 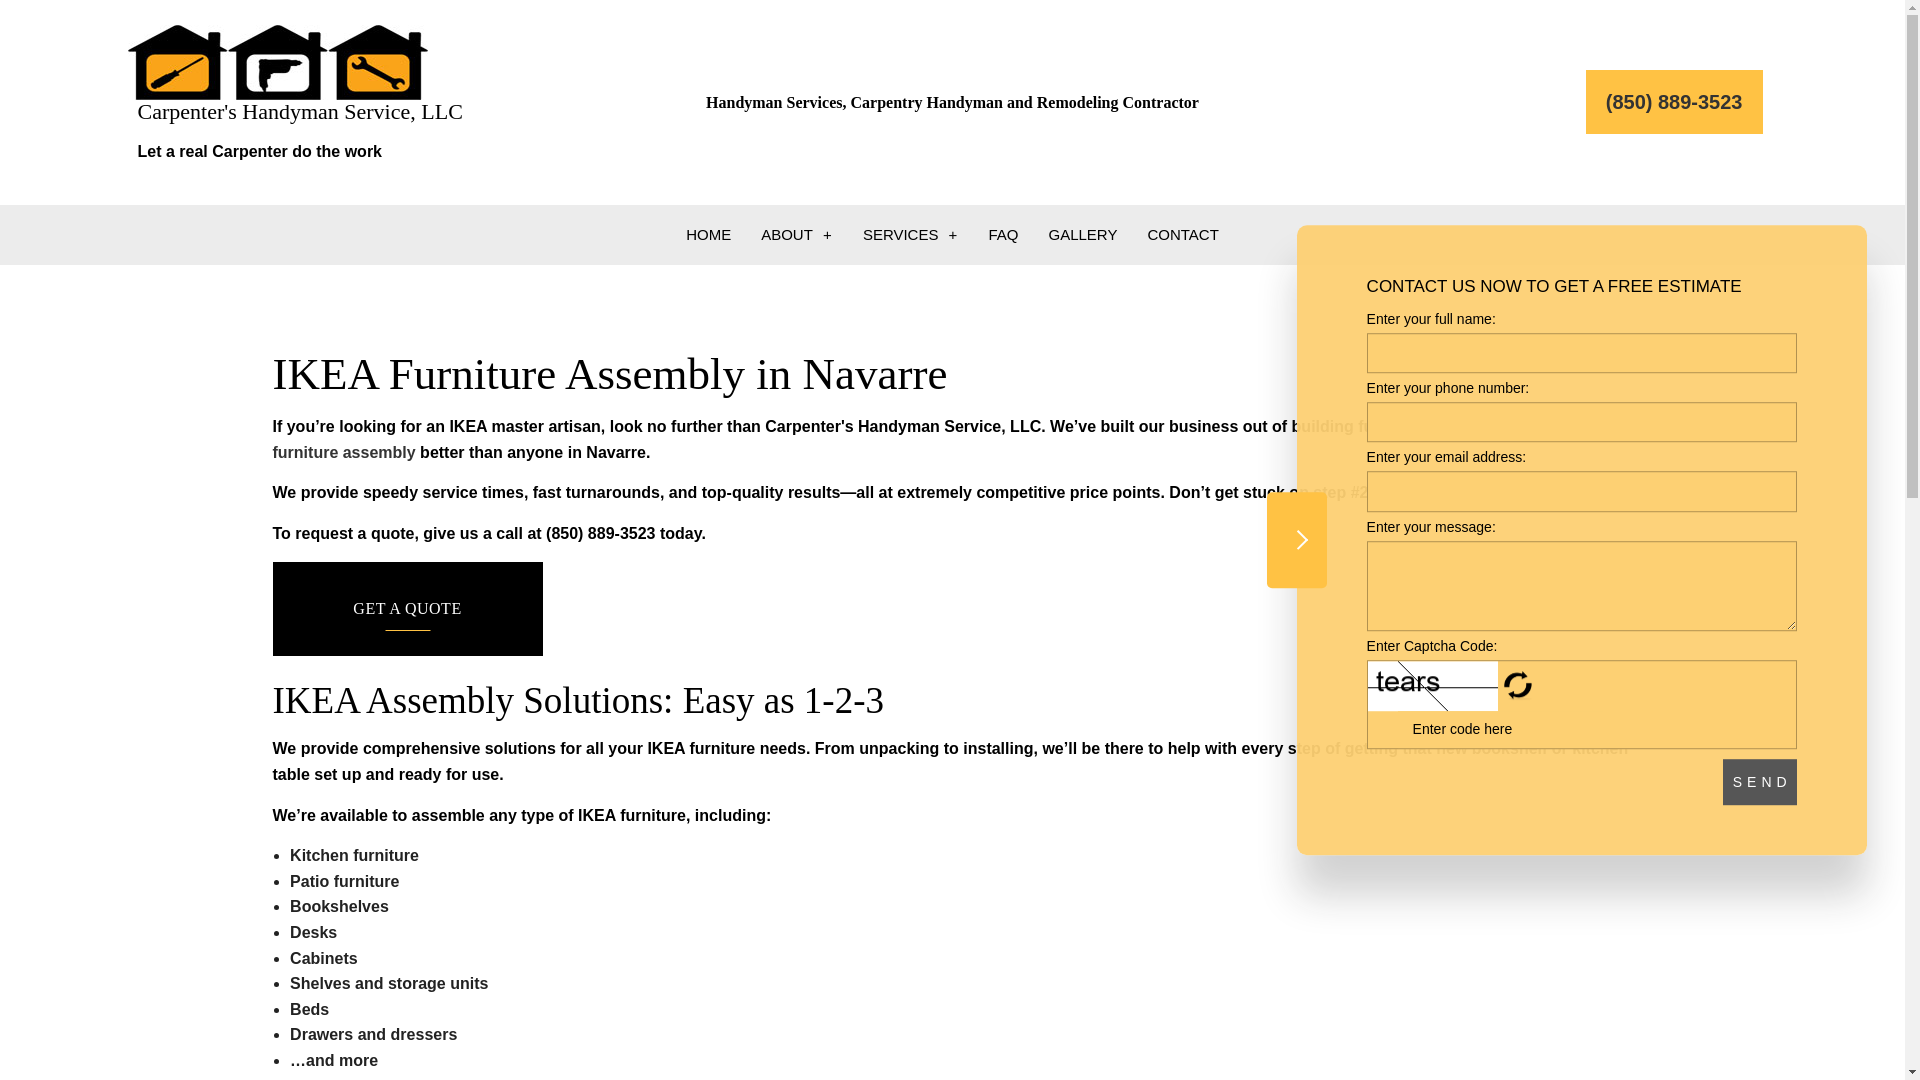 I want to click on Carpenter's Handyman Service, LLC, so click(x=278, y=61).